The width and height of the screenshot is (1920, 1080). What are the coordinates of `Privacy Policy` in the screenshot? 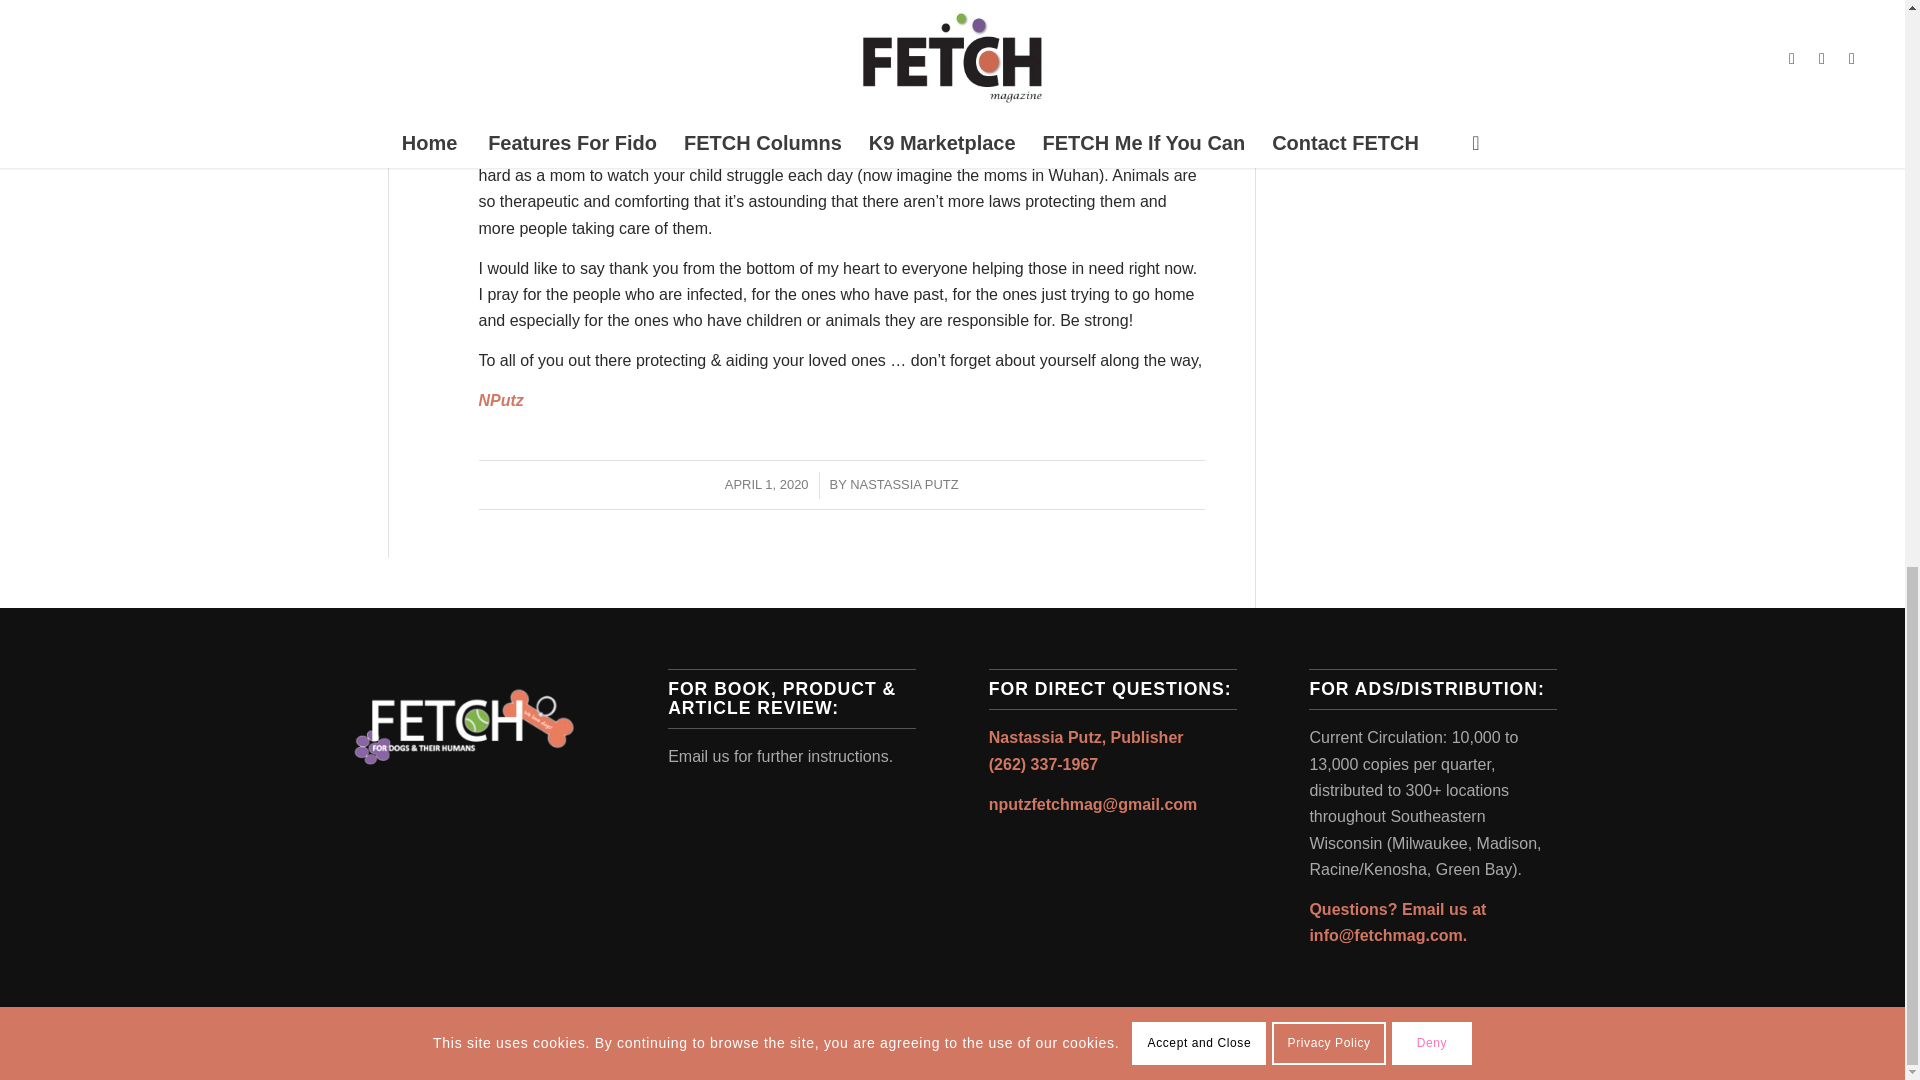 It's located at (1300, 1049).